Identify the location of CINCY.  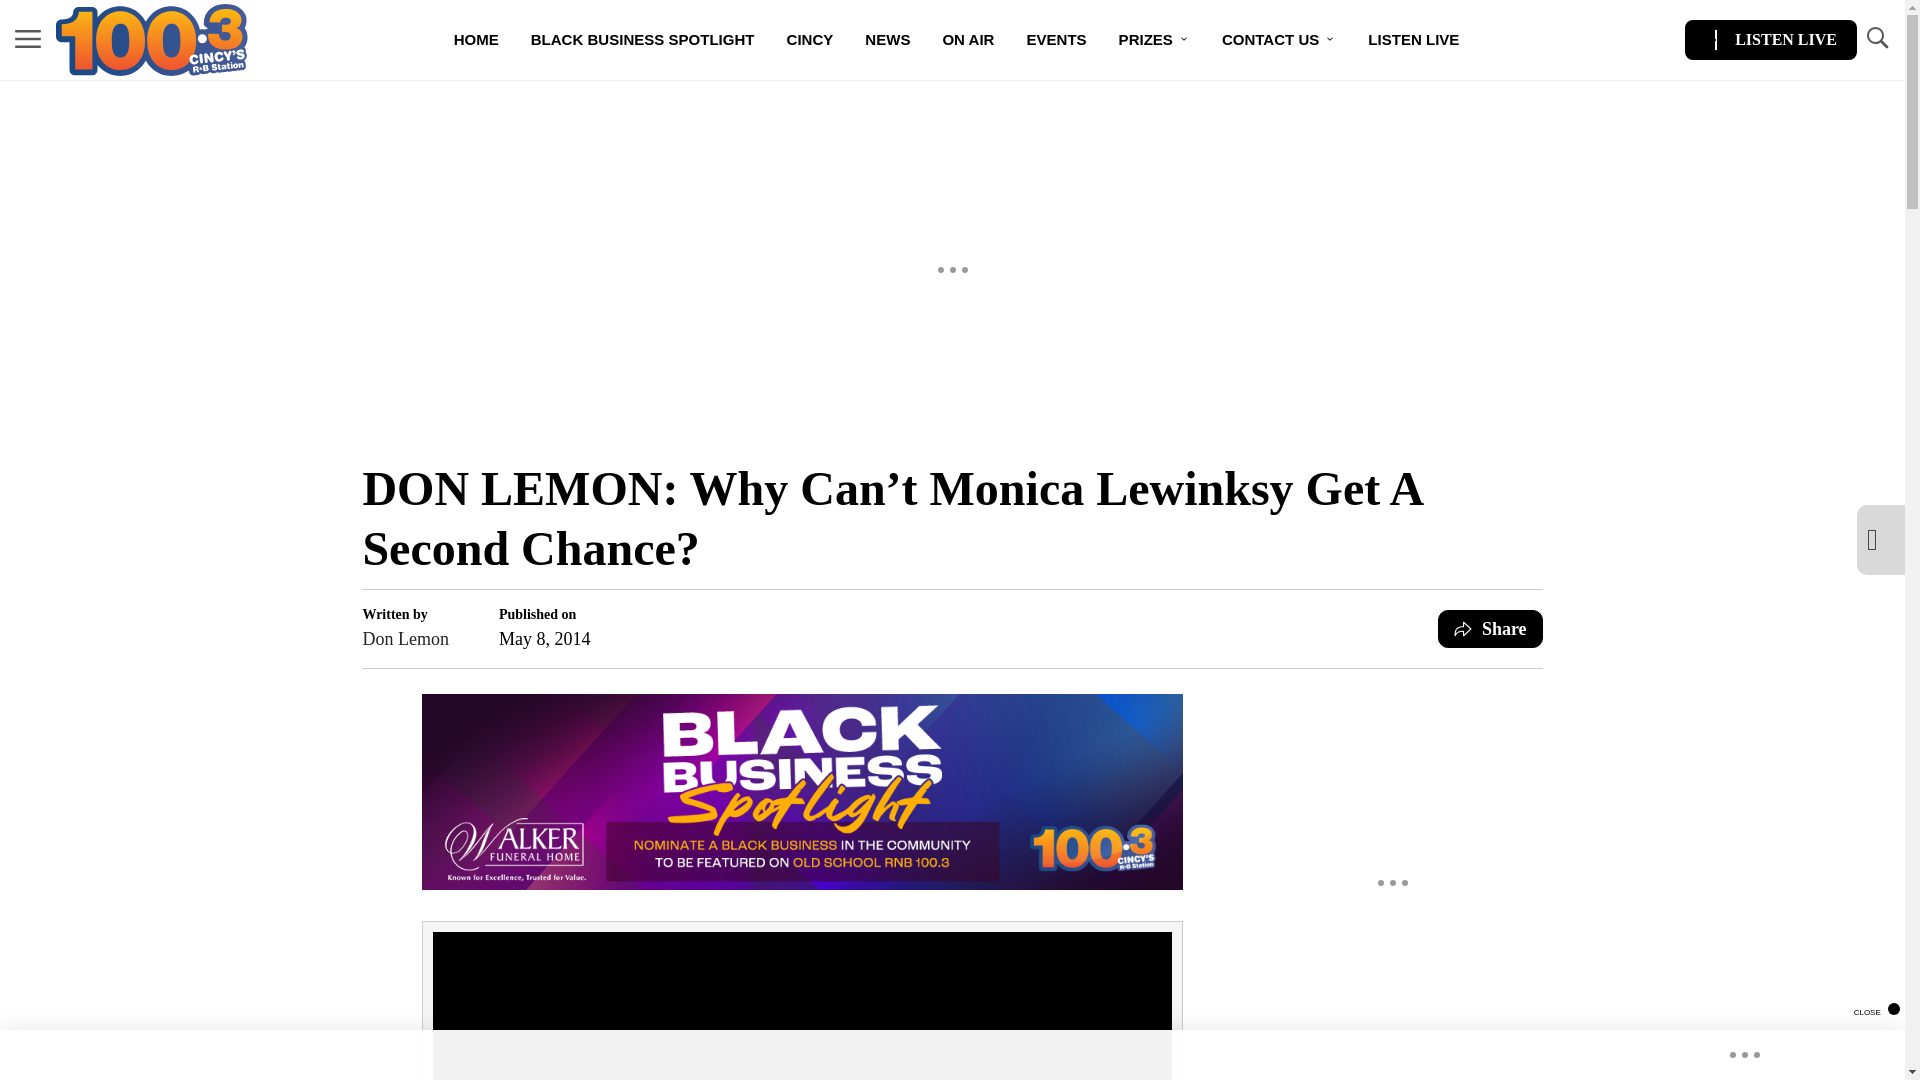
(810, 40).